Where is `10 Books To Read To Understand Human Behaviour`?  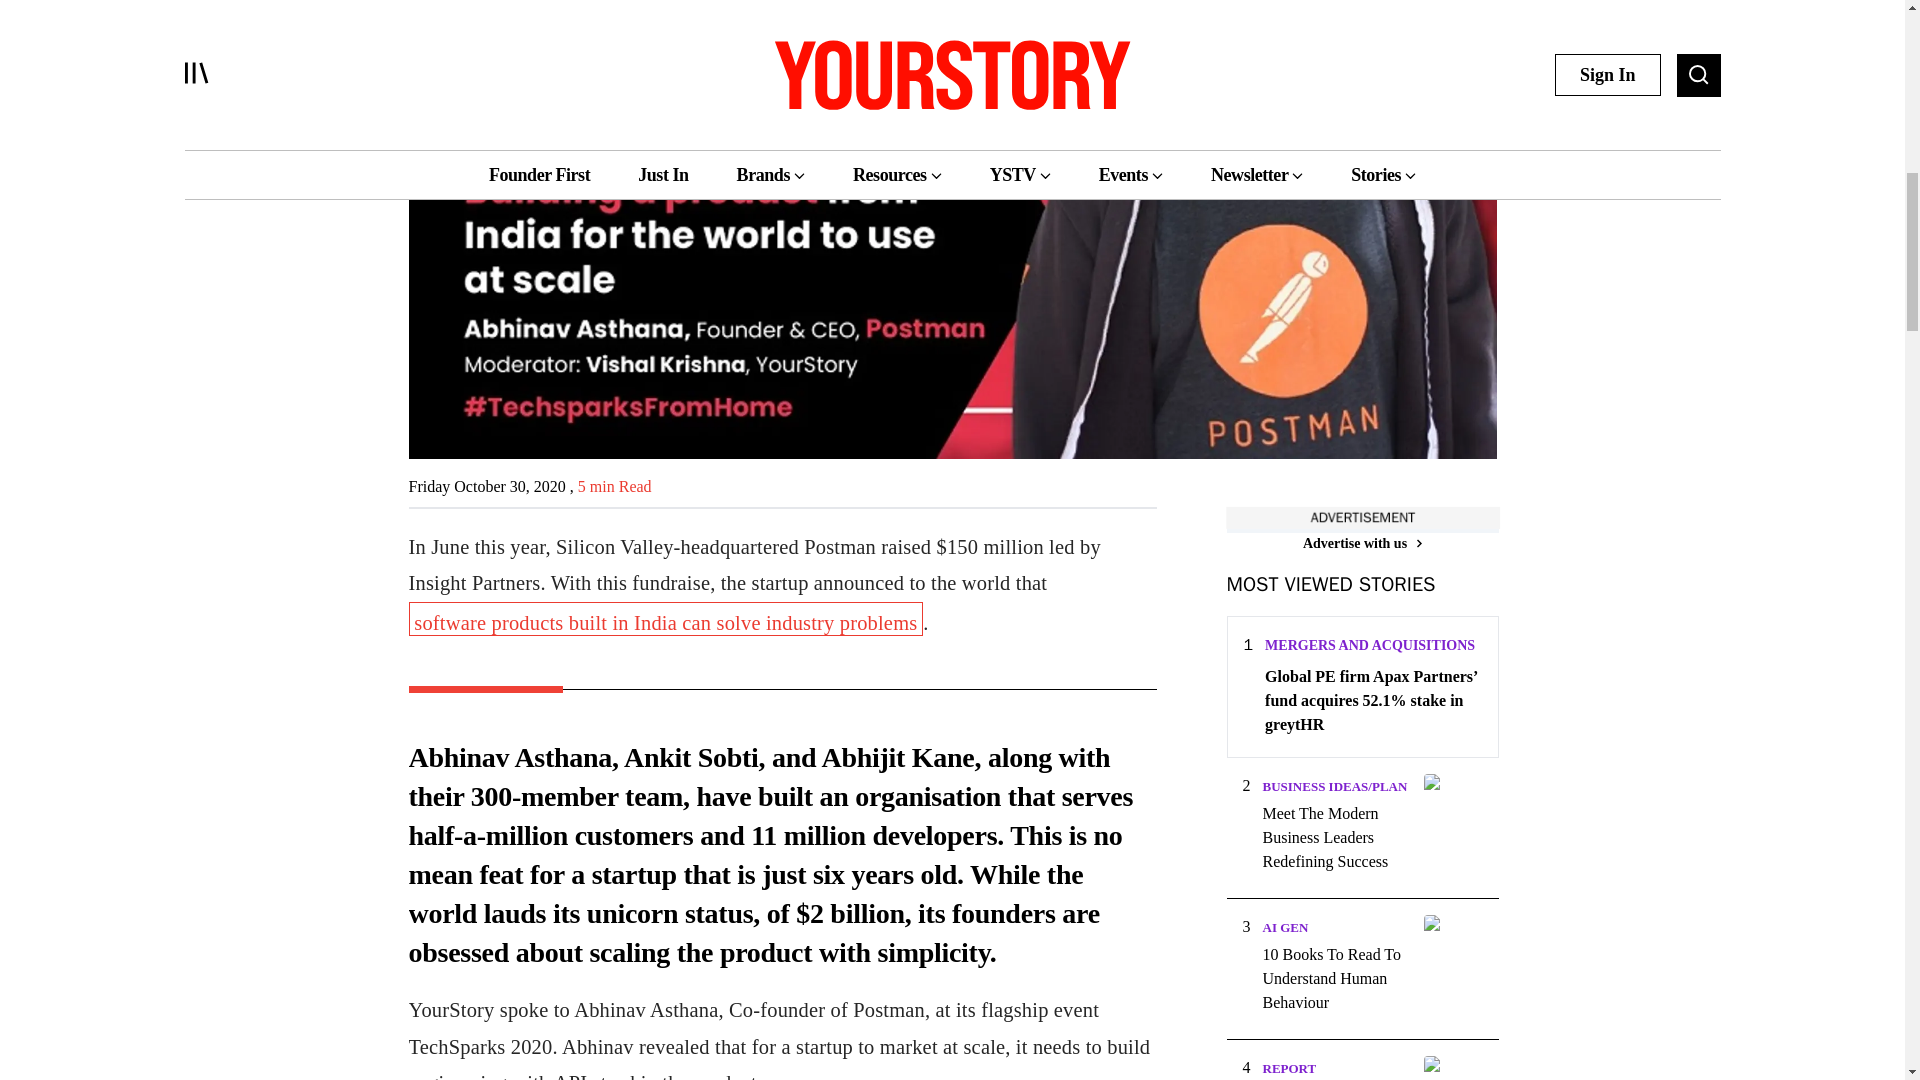
10 Books To Read To Understand Human Behaviour is located at coordinates (1336, 978).